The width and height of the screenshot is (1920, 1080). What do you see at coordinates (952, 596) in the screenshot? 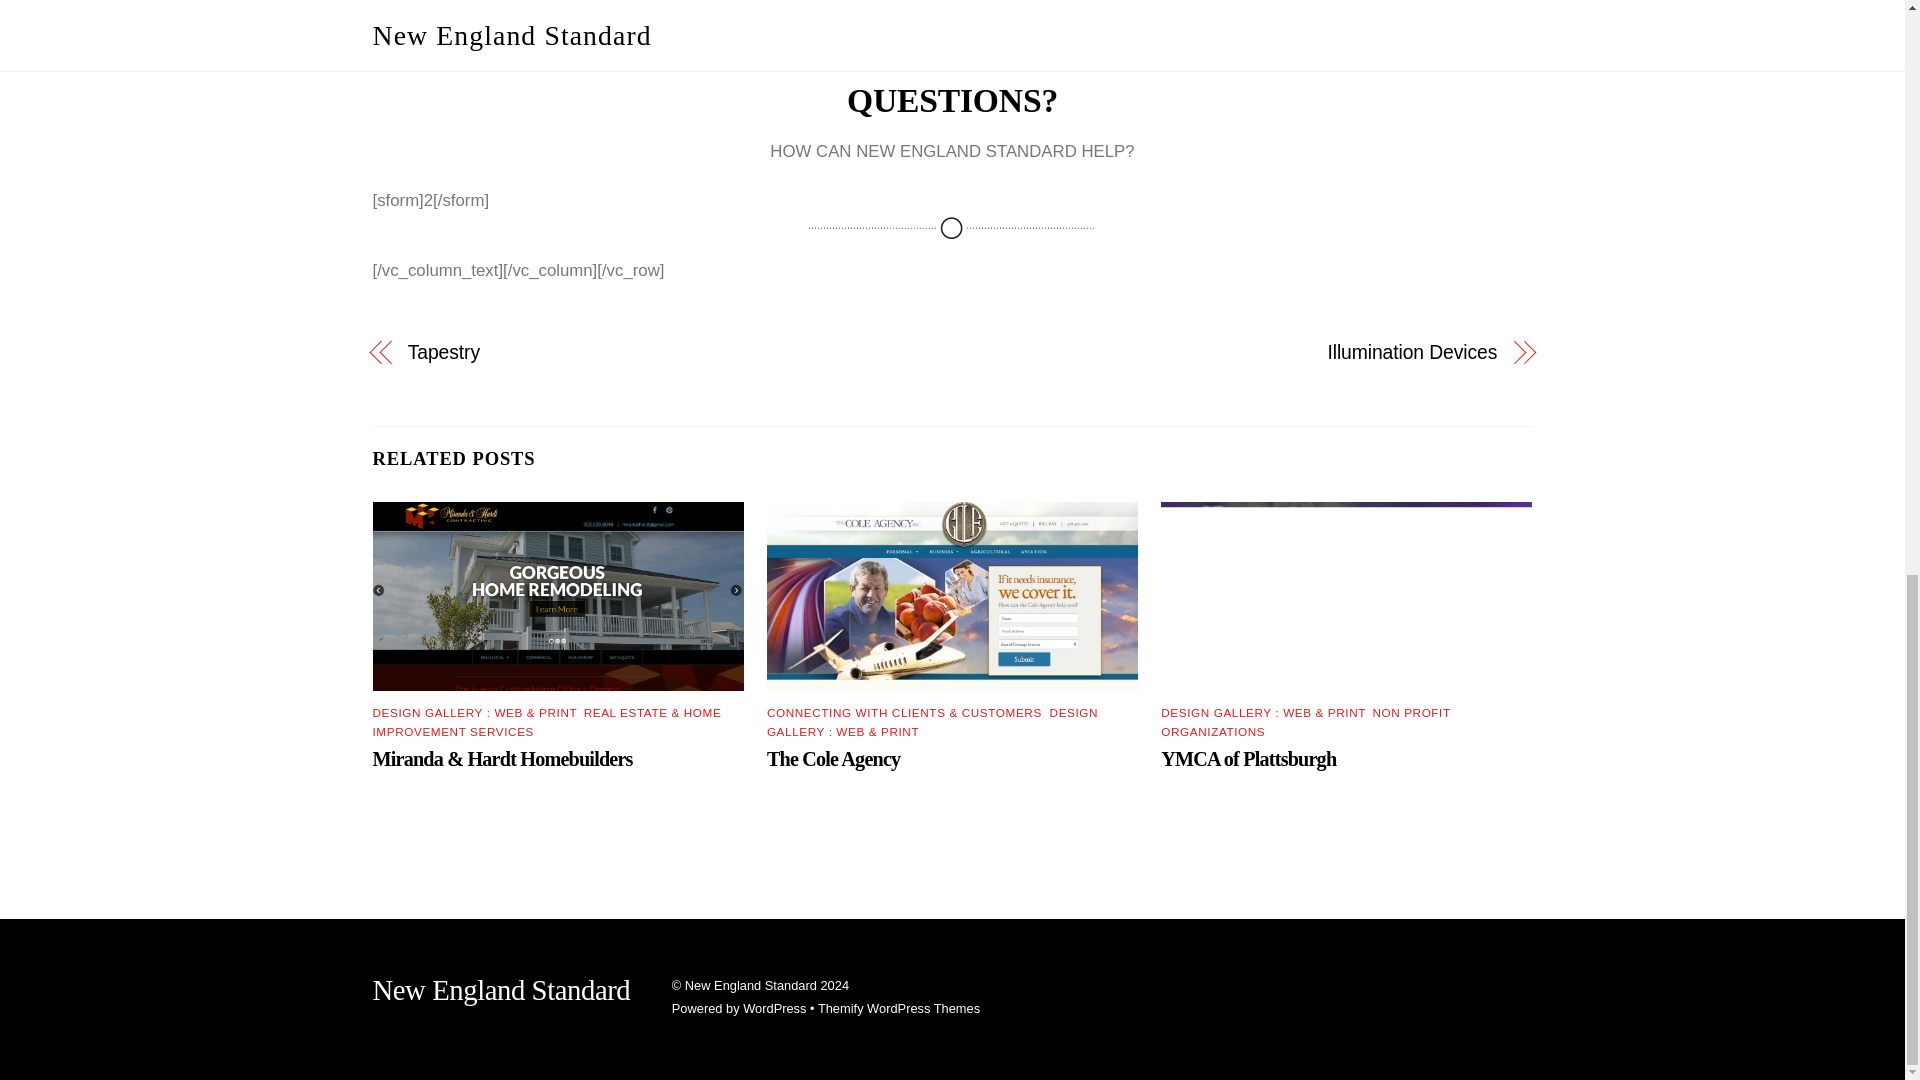
I see `NES-g-COLE` at bounding box center [952, 596].